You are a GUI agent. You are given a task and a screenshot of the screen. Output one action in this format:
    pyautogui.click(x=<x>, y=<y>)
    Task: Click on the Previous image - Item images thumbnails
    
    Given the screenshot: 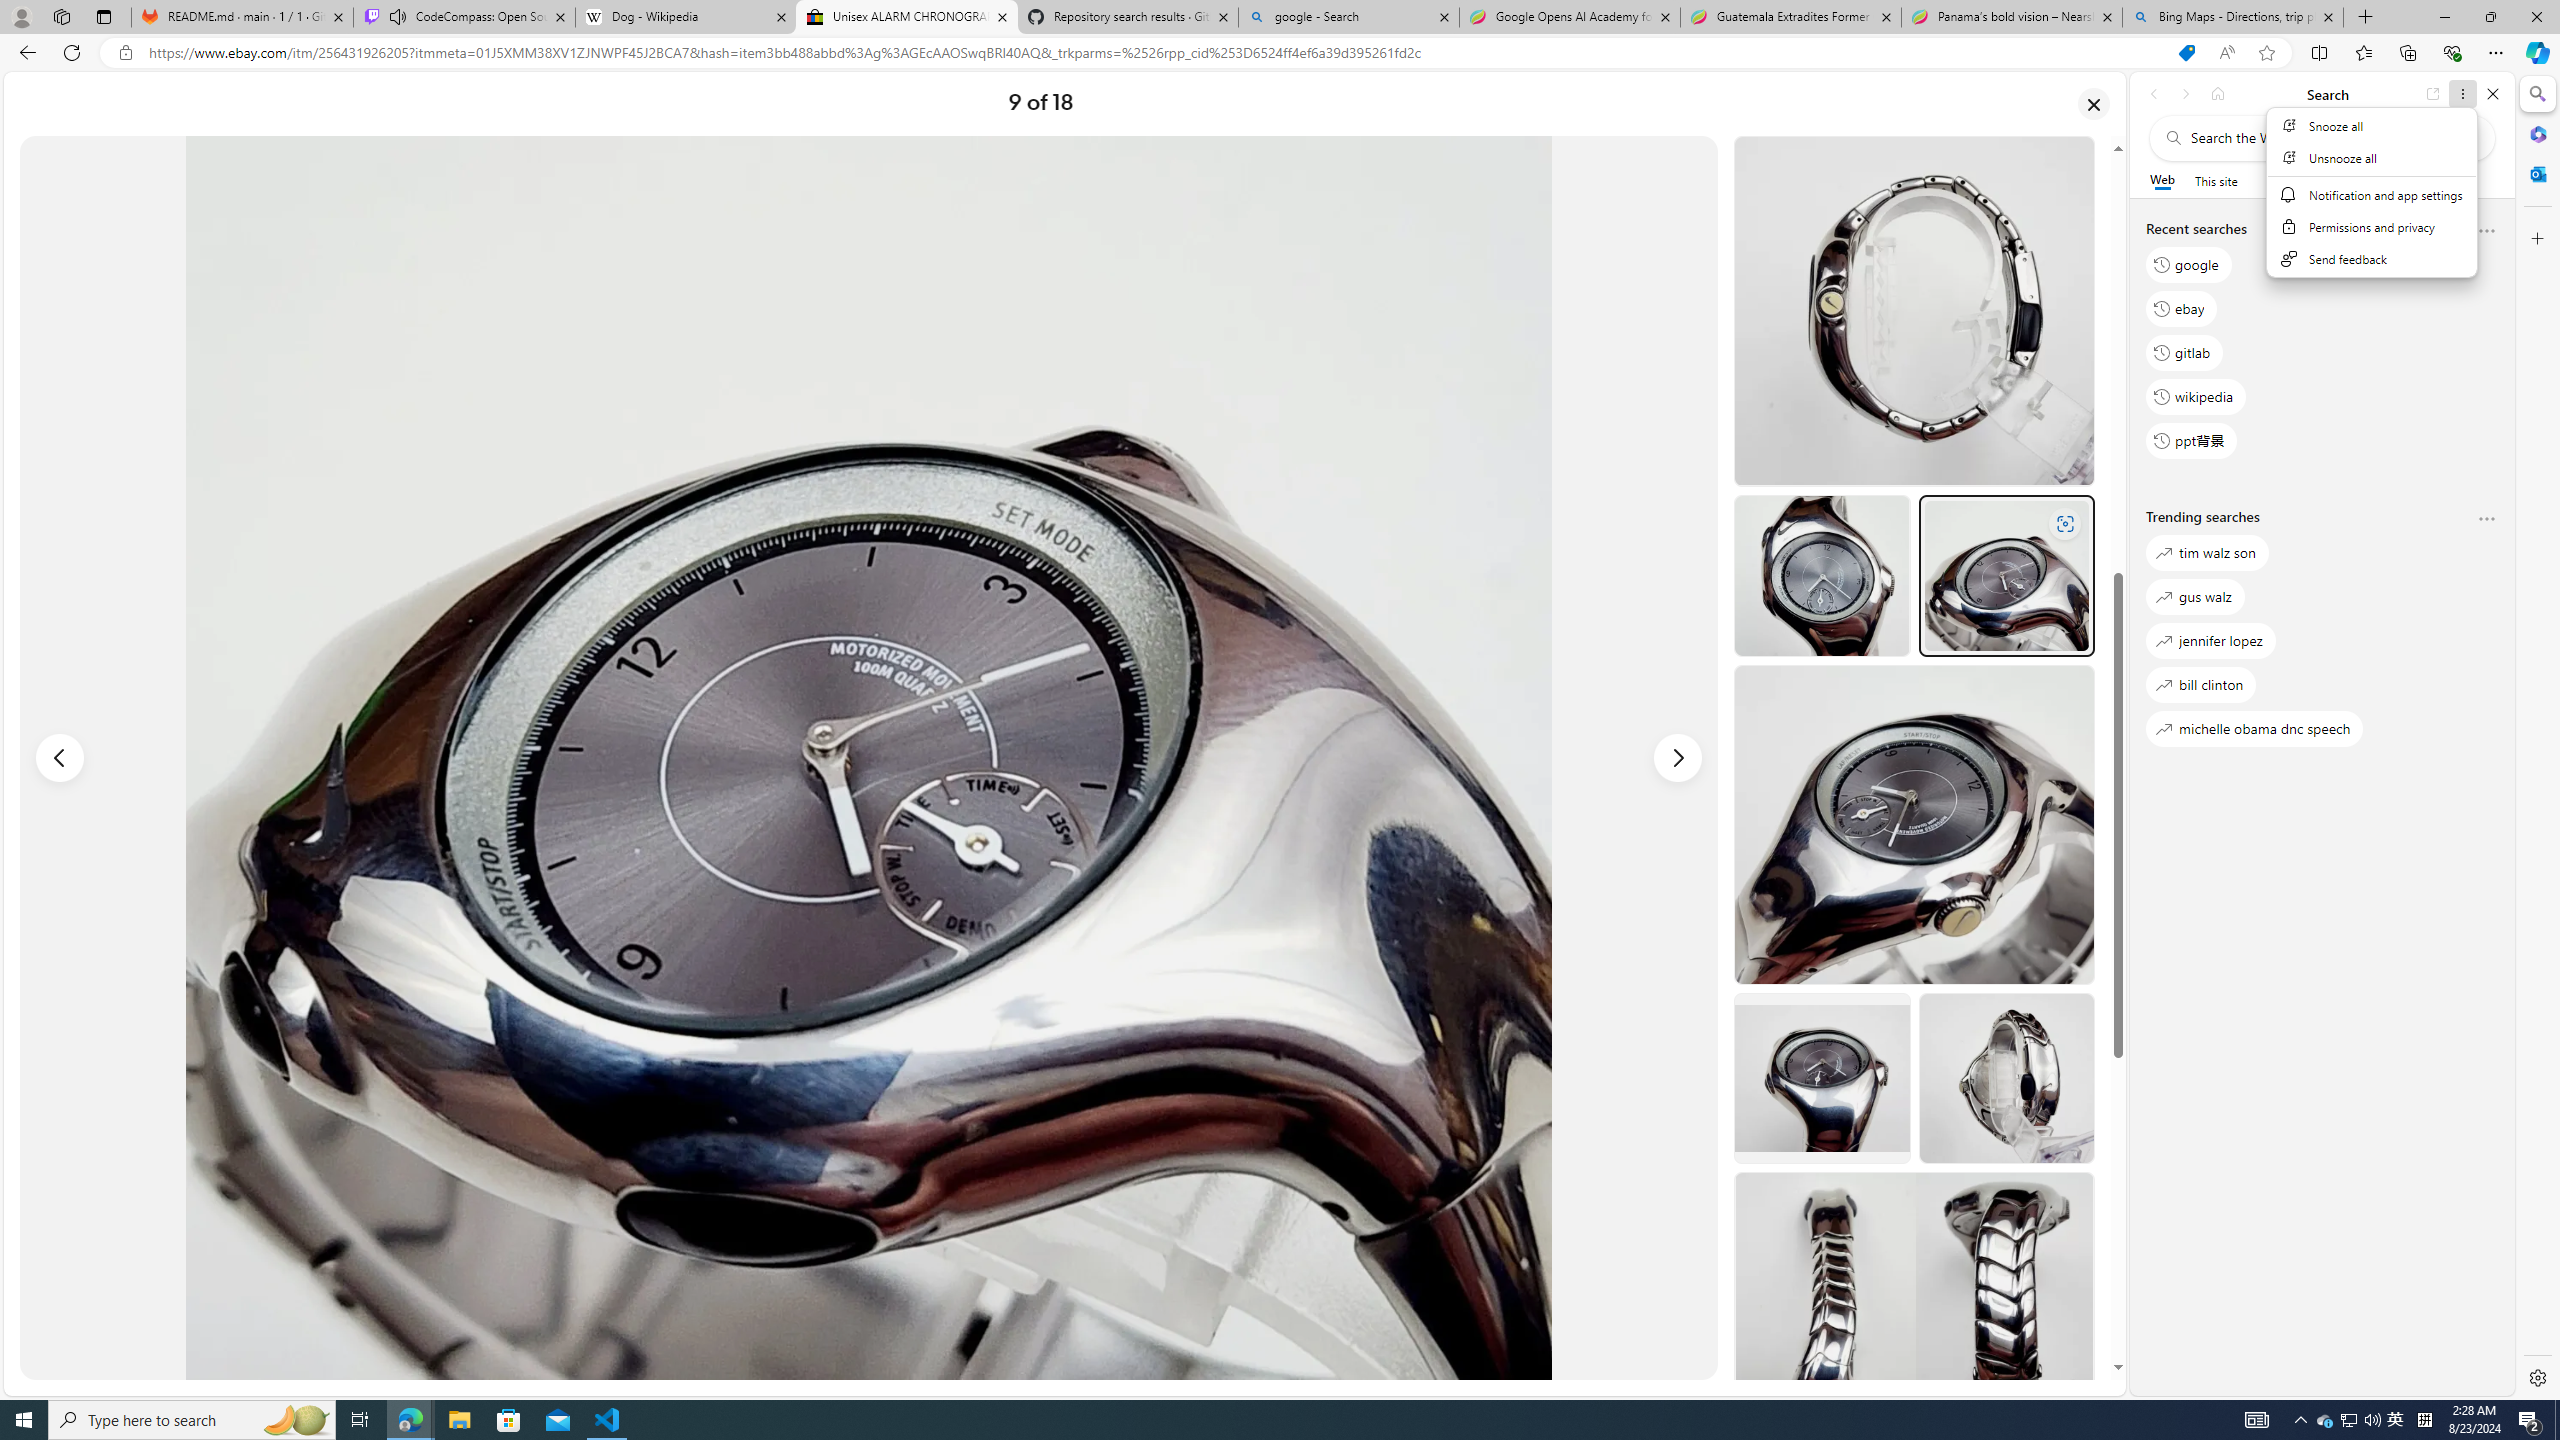 What is the action you would take?
    pyautogui.click(x=60, y=758)
    